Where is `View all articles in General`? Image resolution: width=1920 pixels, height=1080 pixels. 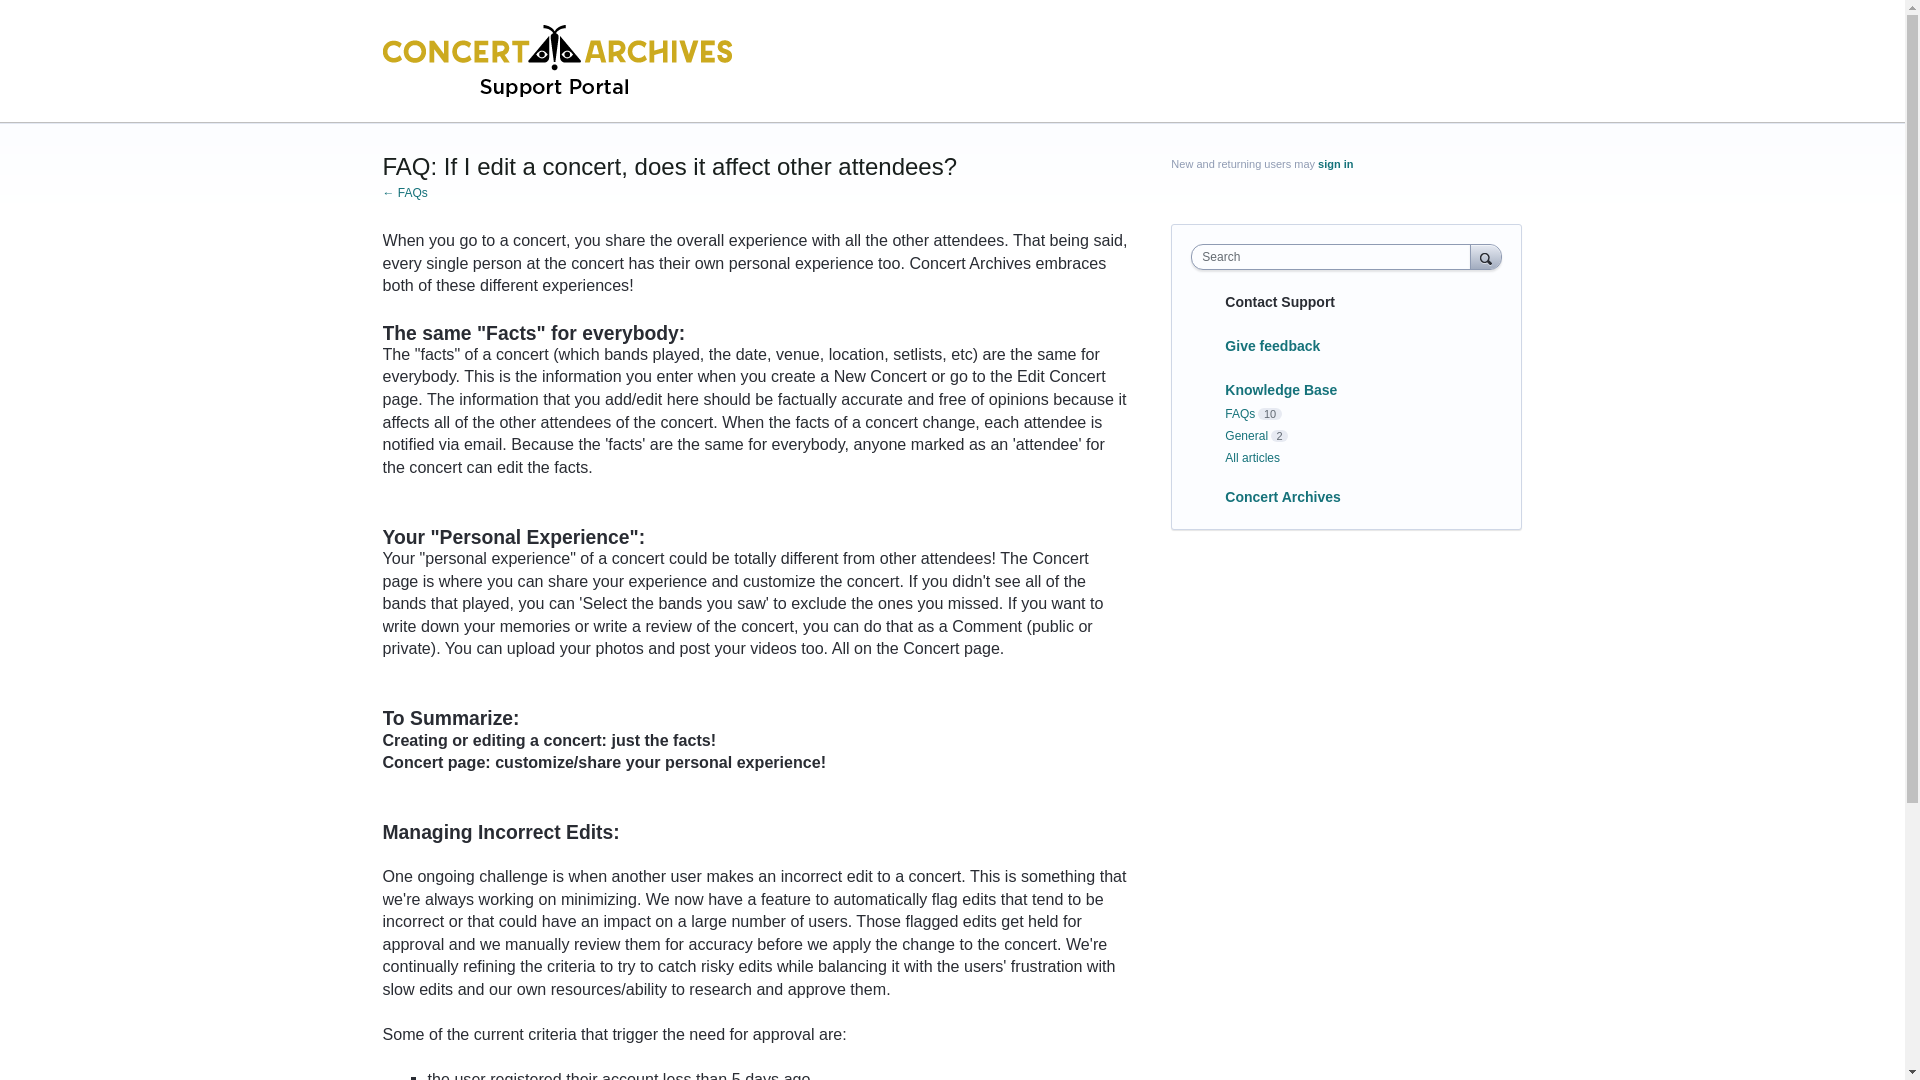 View all articles in General is located at coordinates (1246, 435).